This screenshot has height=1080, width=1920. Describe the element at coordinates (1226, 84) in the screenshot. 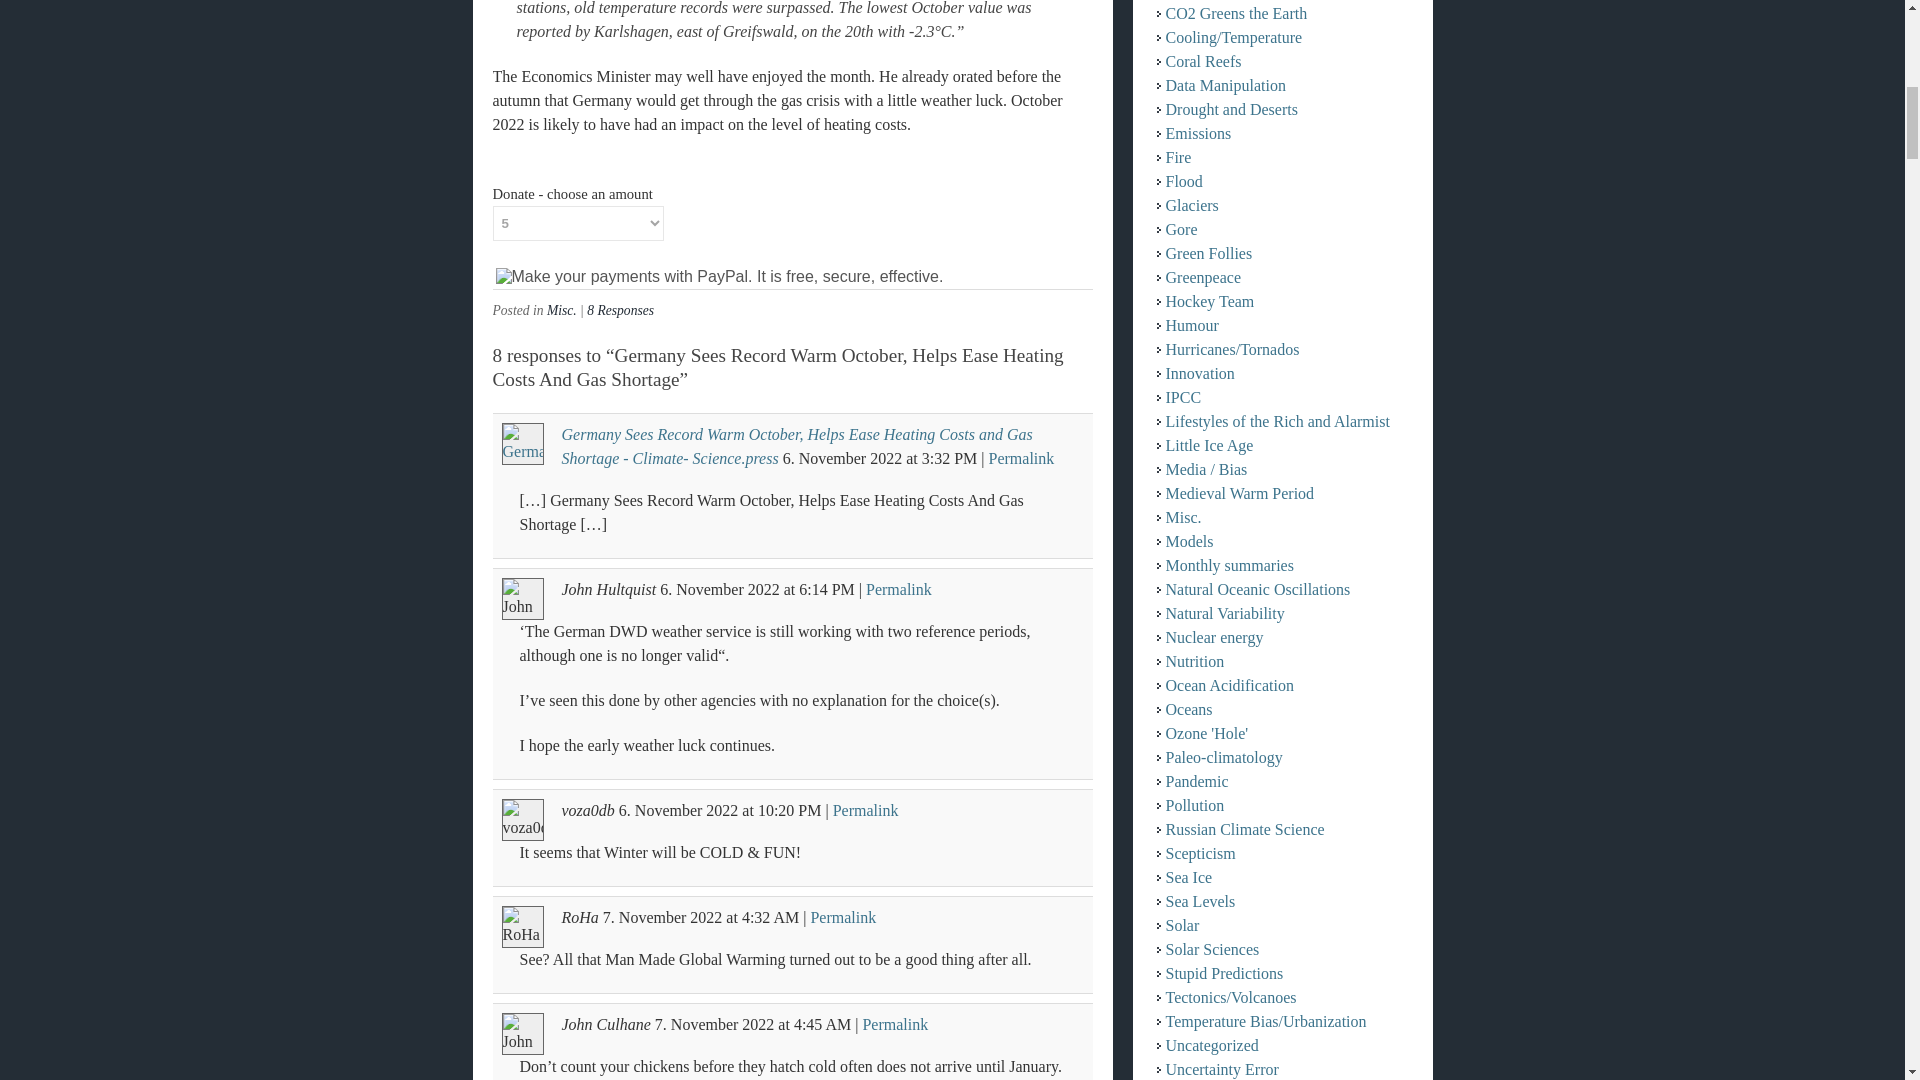

I see `Data Manipulation` at that location.